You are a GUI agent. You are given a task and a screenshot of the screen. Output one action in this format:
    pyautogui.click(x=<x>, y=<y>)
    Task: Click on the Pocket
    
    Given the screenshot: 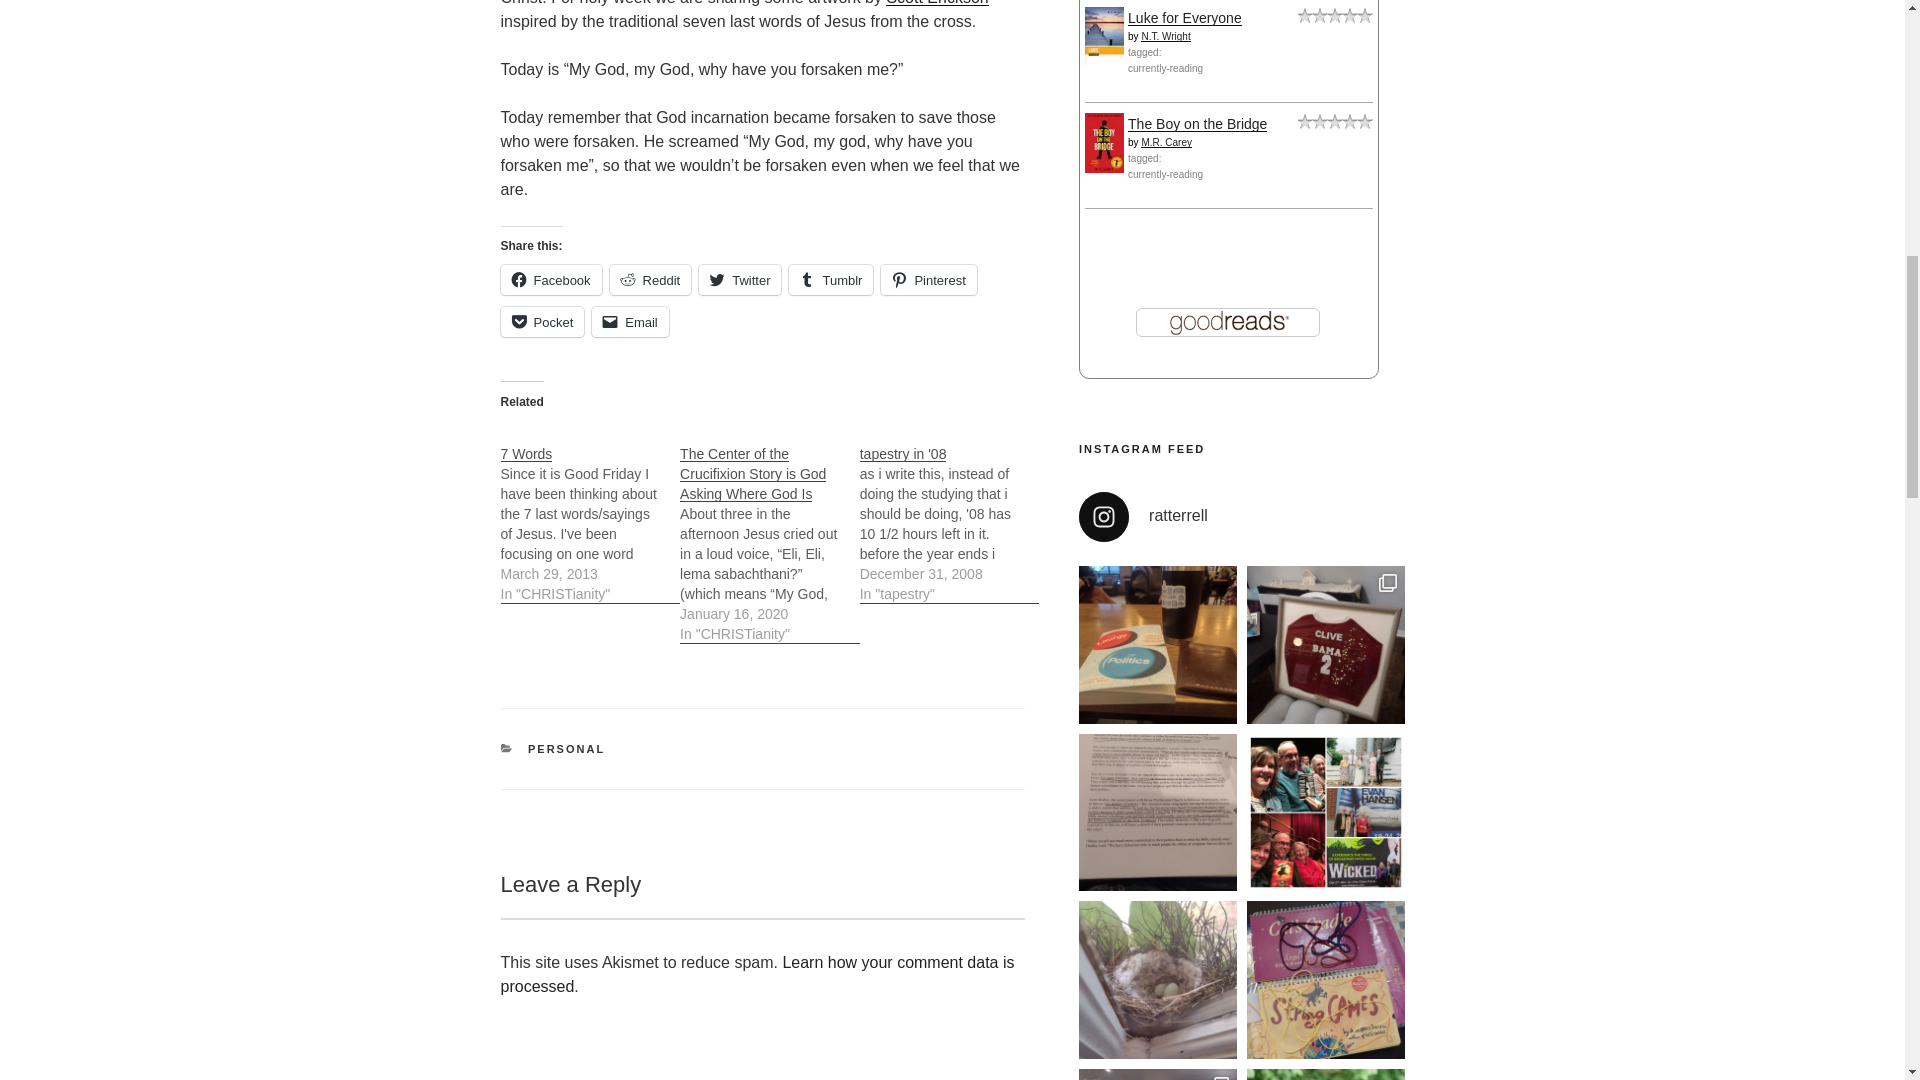 What is the action you would take?
    pyautogui.click(x=541, y=321)
    